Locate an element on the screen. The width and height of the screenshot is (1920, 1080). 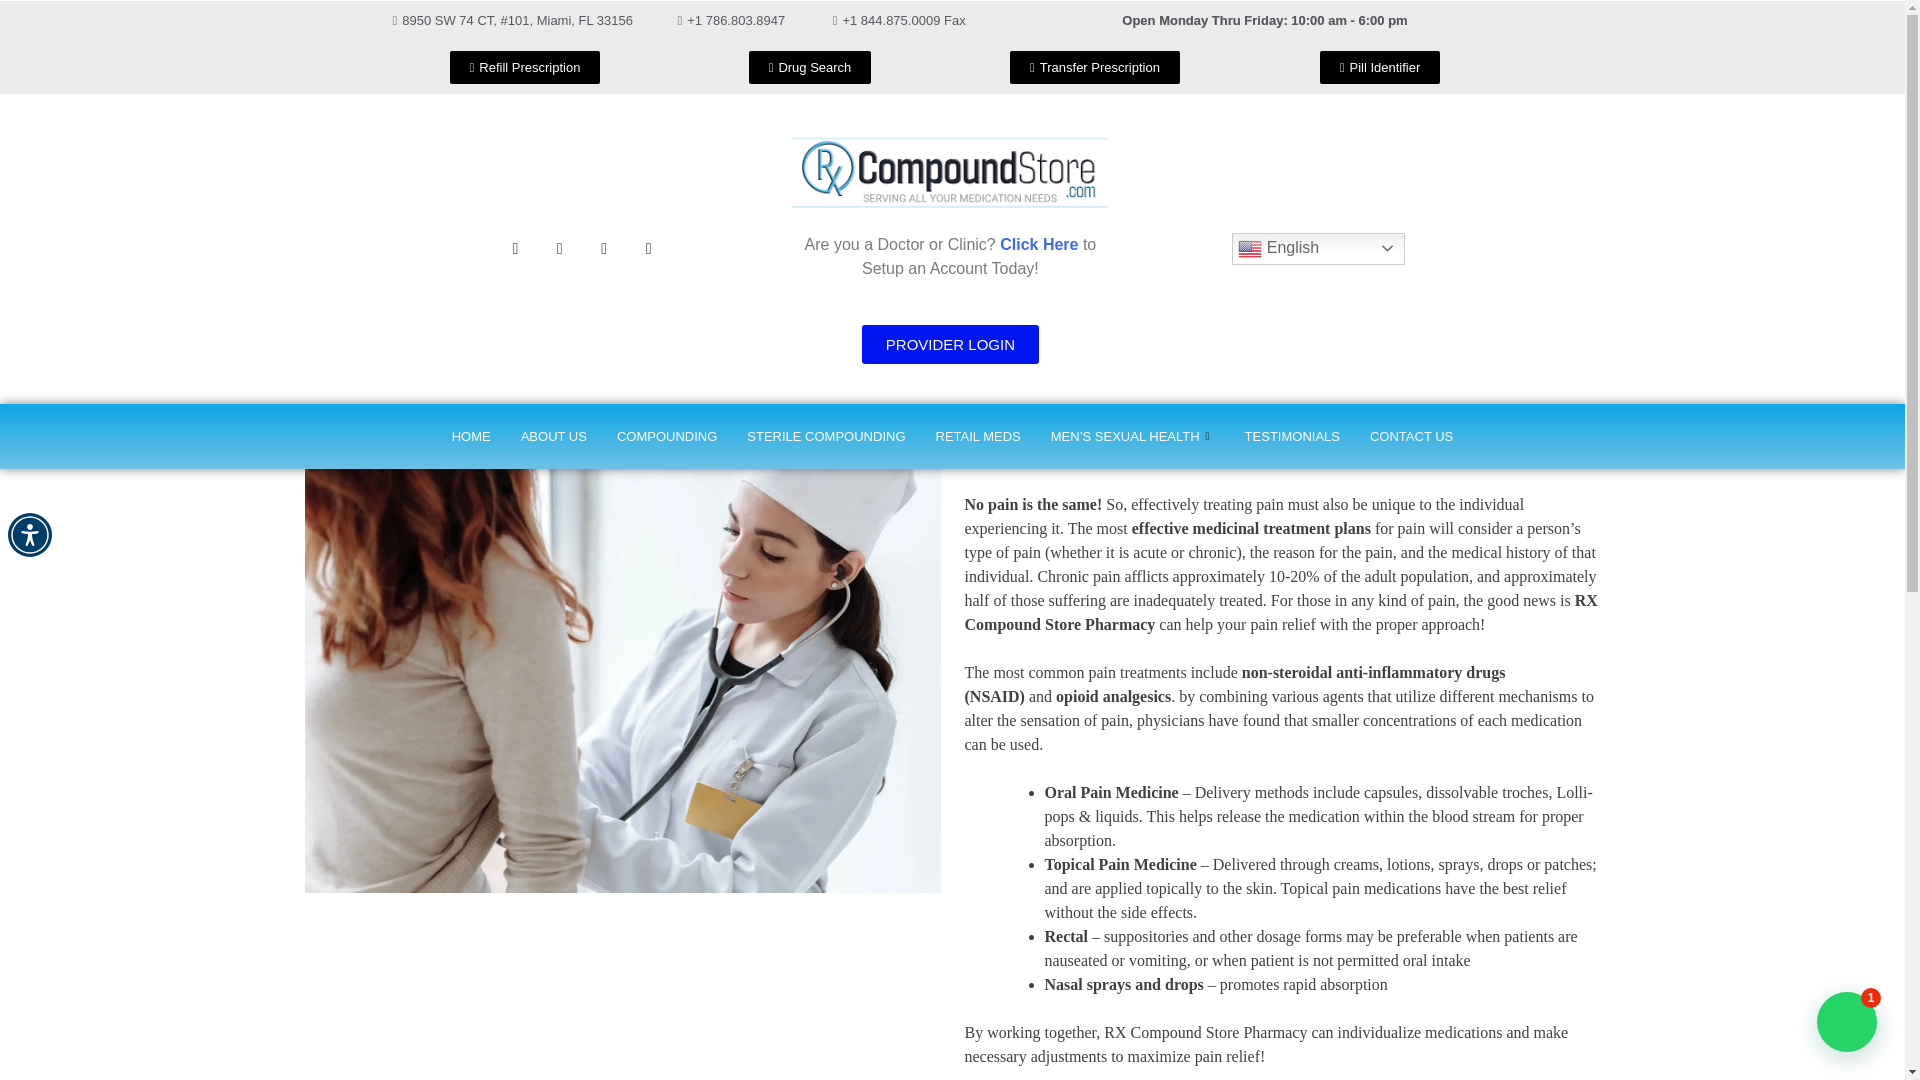
PROVIDER LOGIN is located at coordinates (950, 344).